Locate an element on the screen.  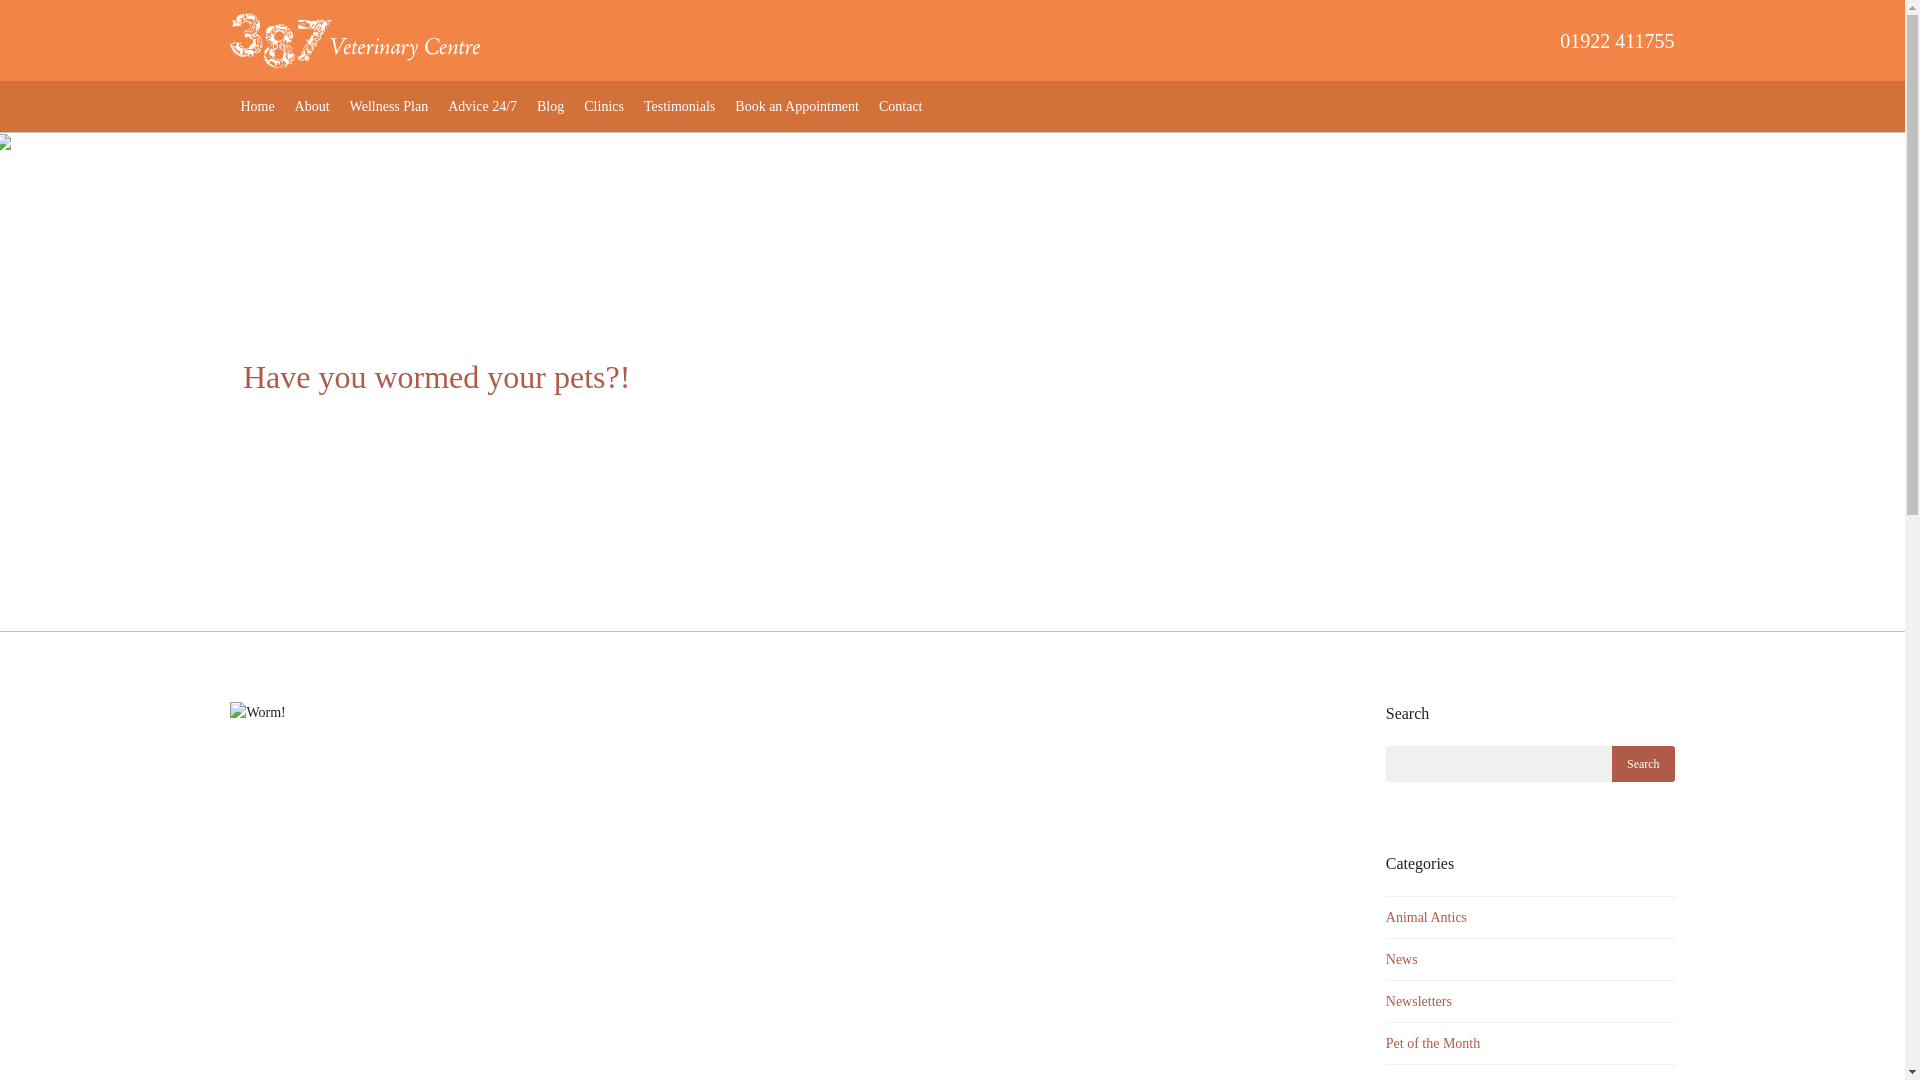
Testimonials is located at coordinates (679, 106).